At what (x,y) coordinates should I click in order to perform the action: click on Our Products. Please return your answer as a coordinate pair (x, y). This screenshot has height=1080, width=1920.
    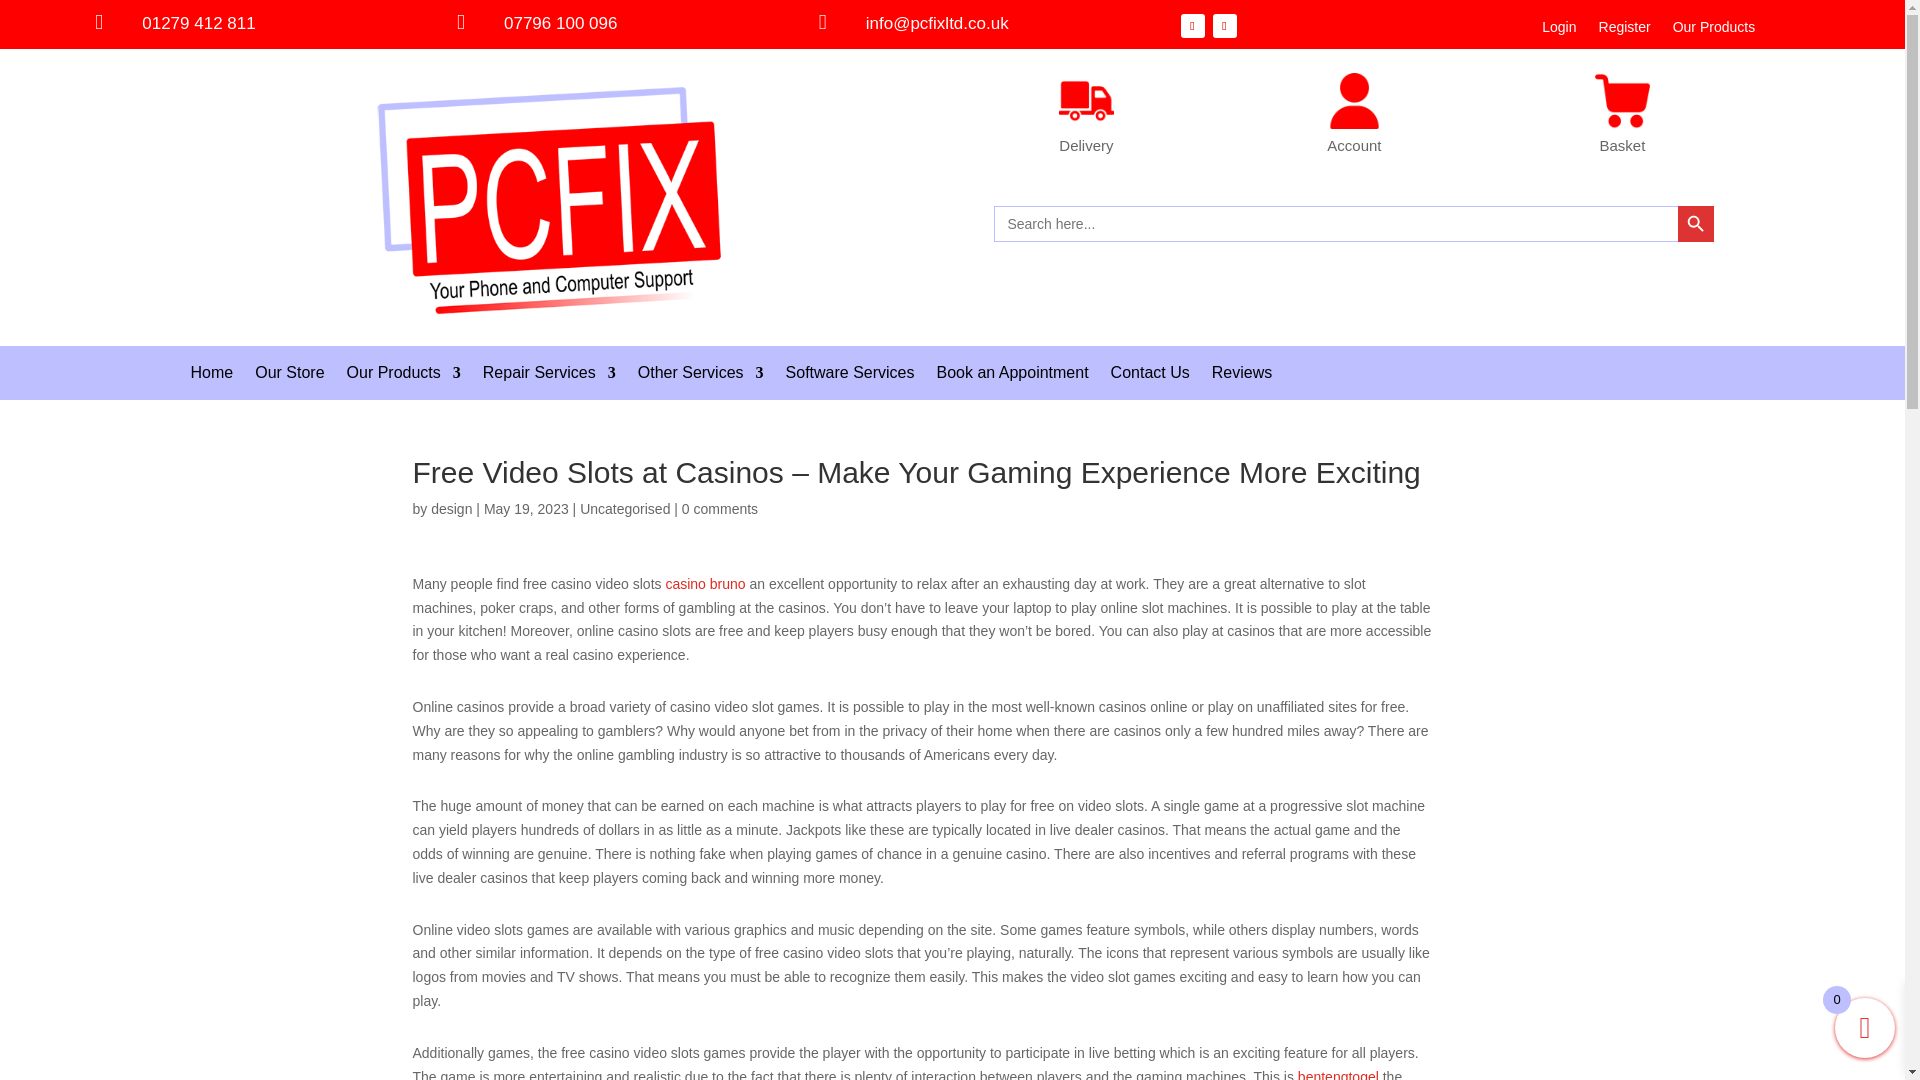
    Looking at the image, I should click on (1713, 31).